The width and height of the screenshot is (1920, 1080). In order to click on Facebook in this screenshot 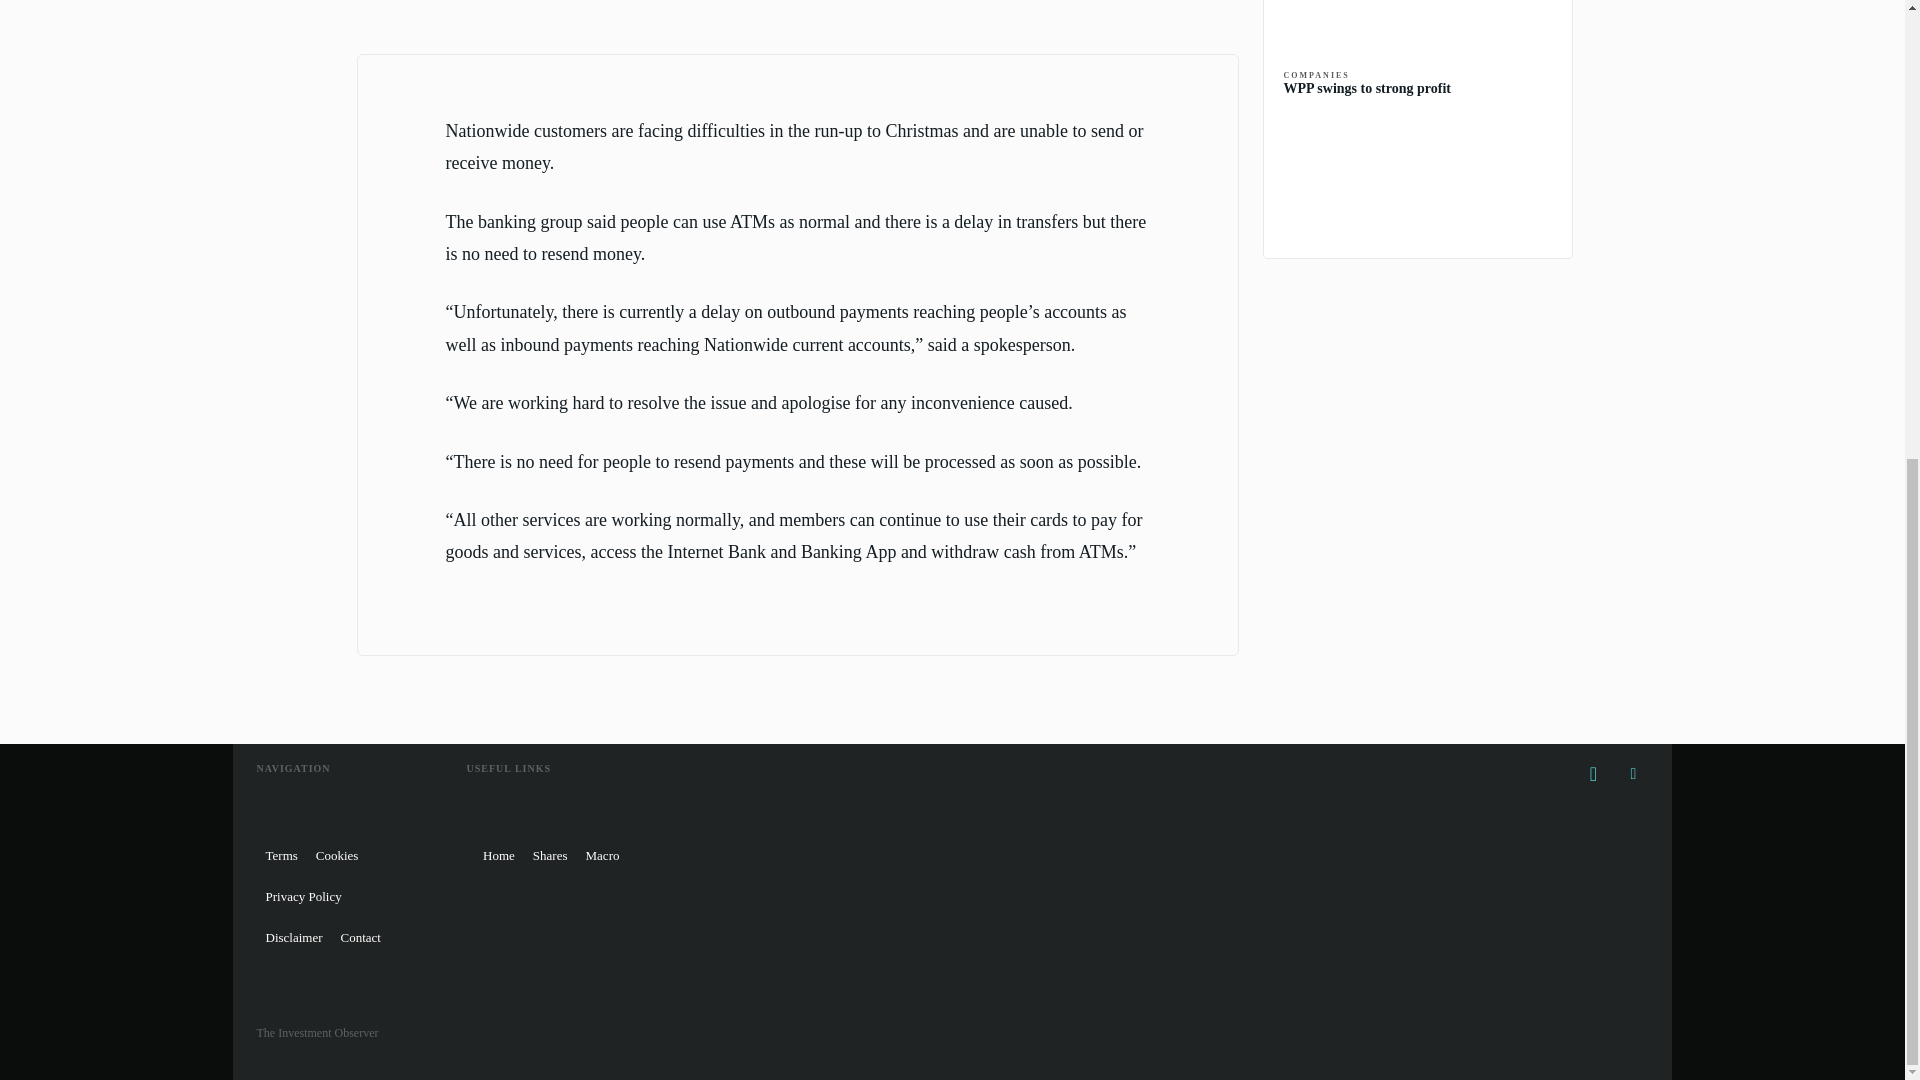, I will do `click(1593, 774)`.